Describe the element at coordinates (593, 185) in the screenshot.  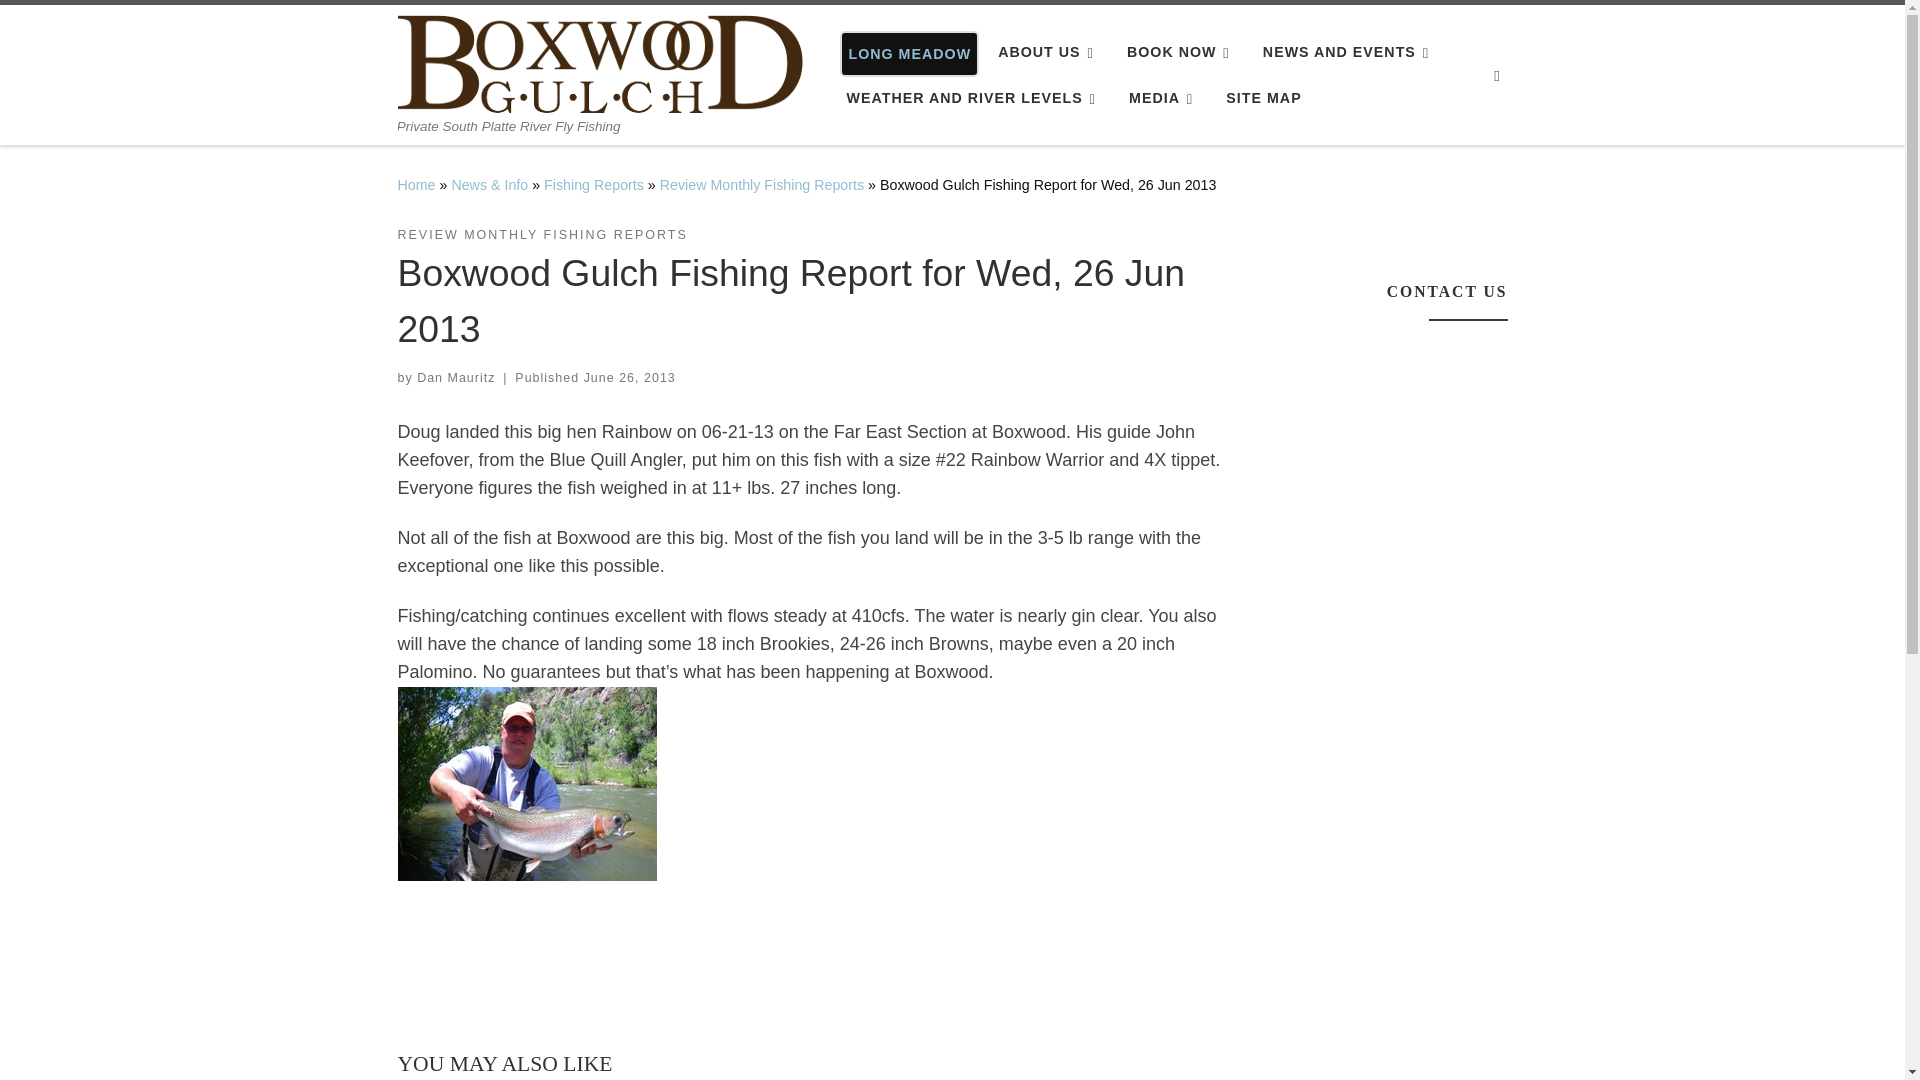
I see `Fishing Reports` at that location.